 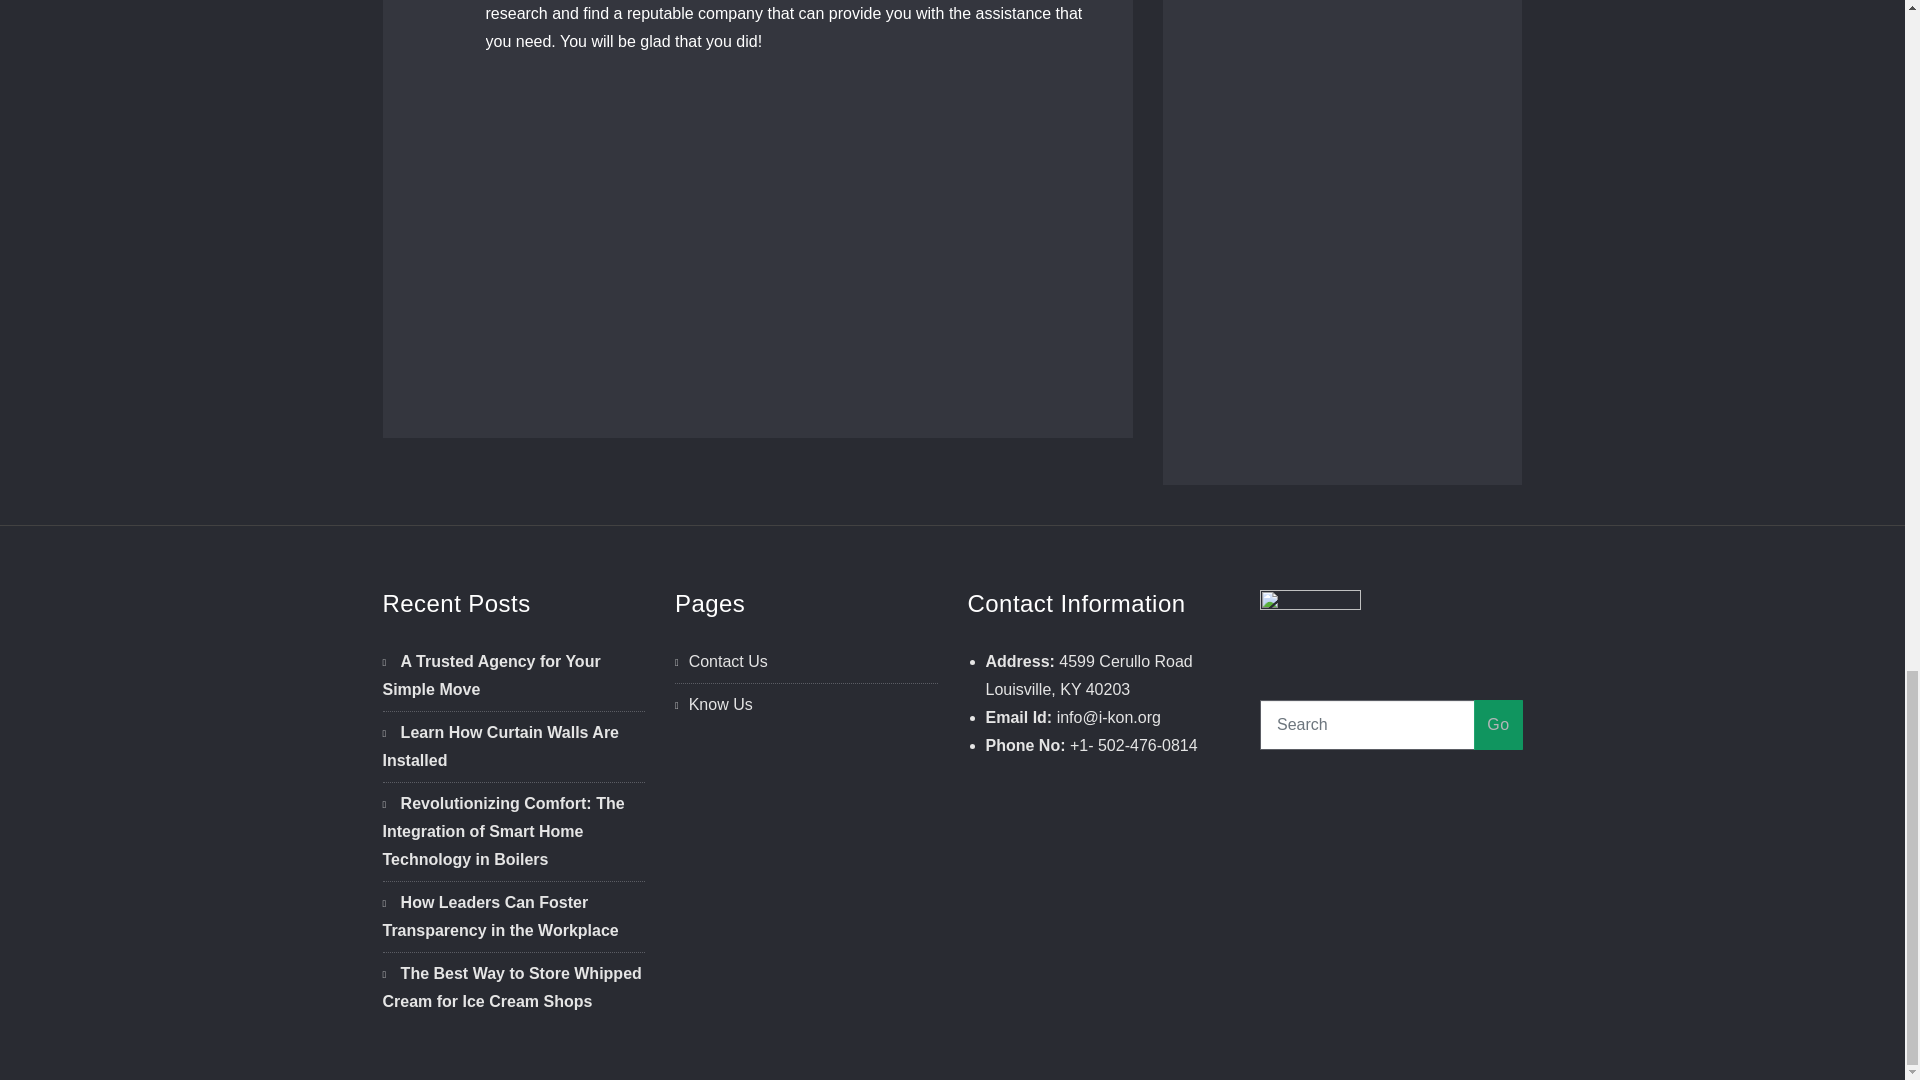 What do you see at coordinates (490, 675) in the screenshot?
I see `A Trusted Agency for Your Simple Move` at bounding box center [490, 675].